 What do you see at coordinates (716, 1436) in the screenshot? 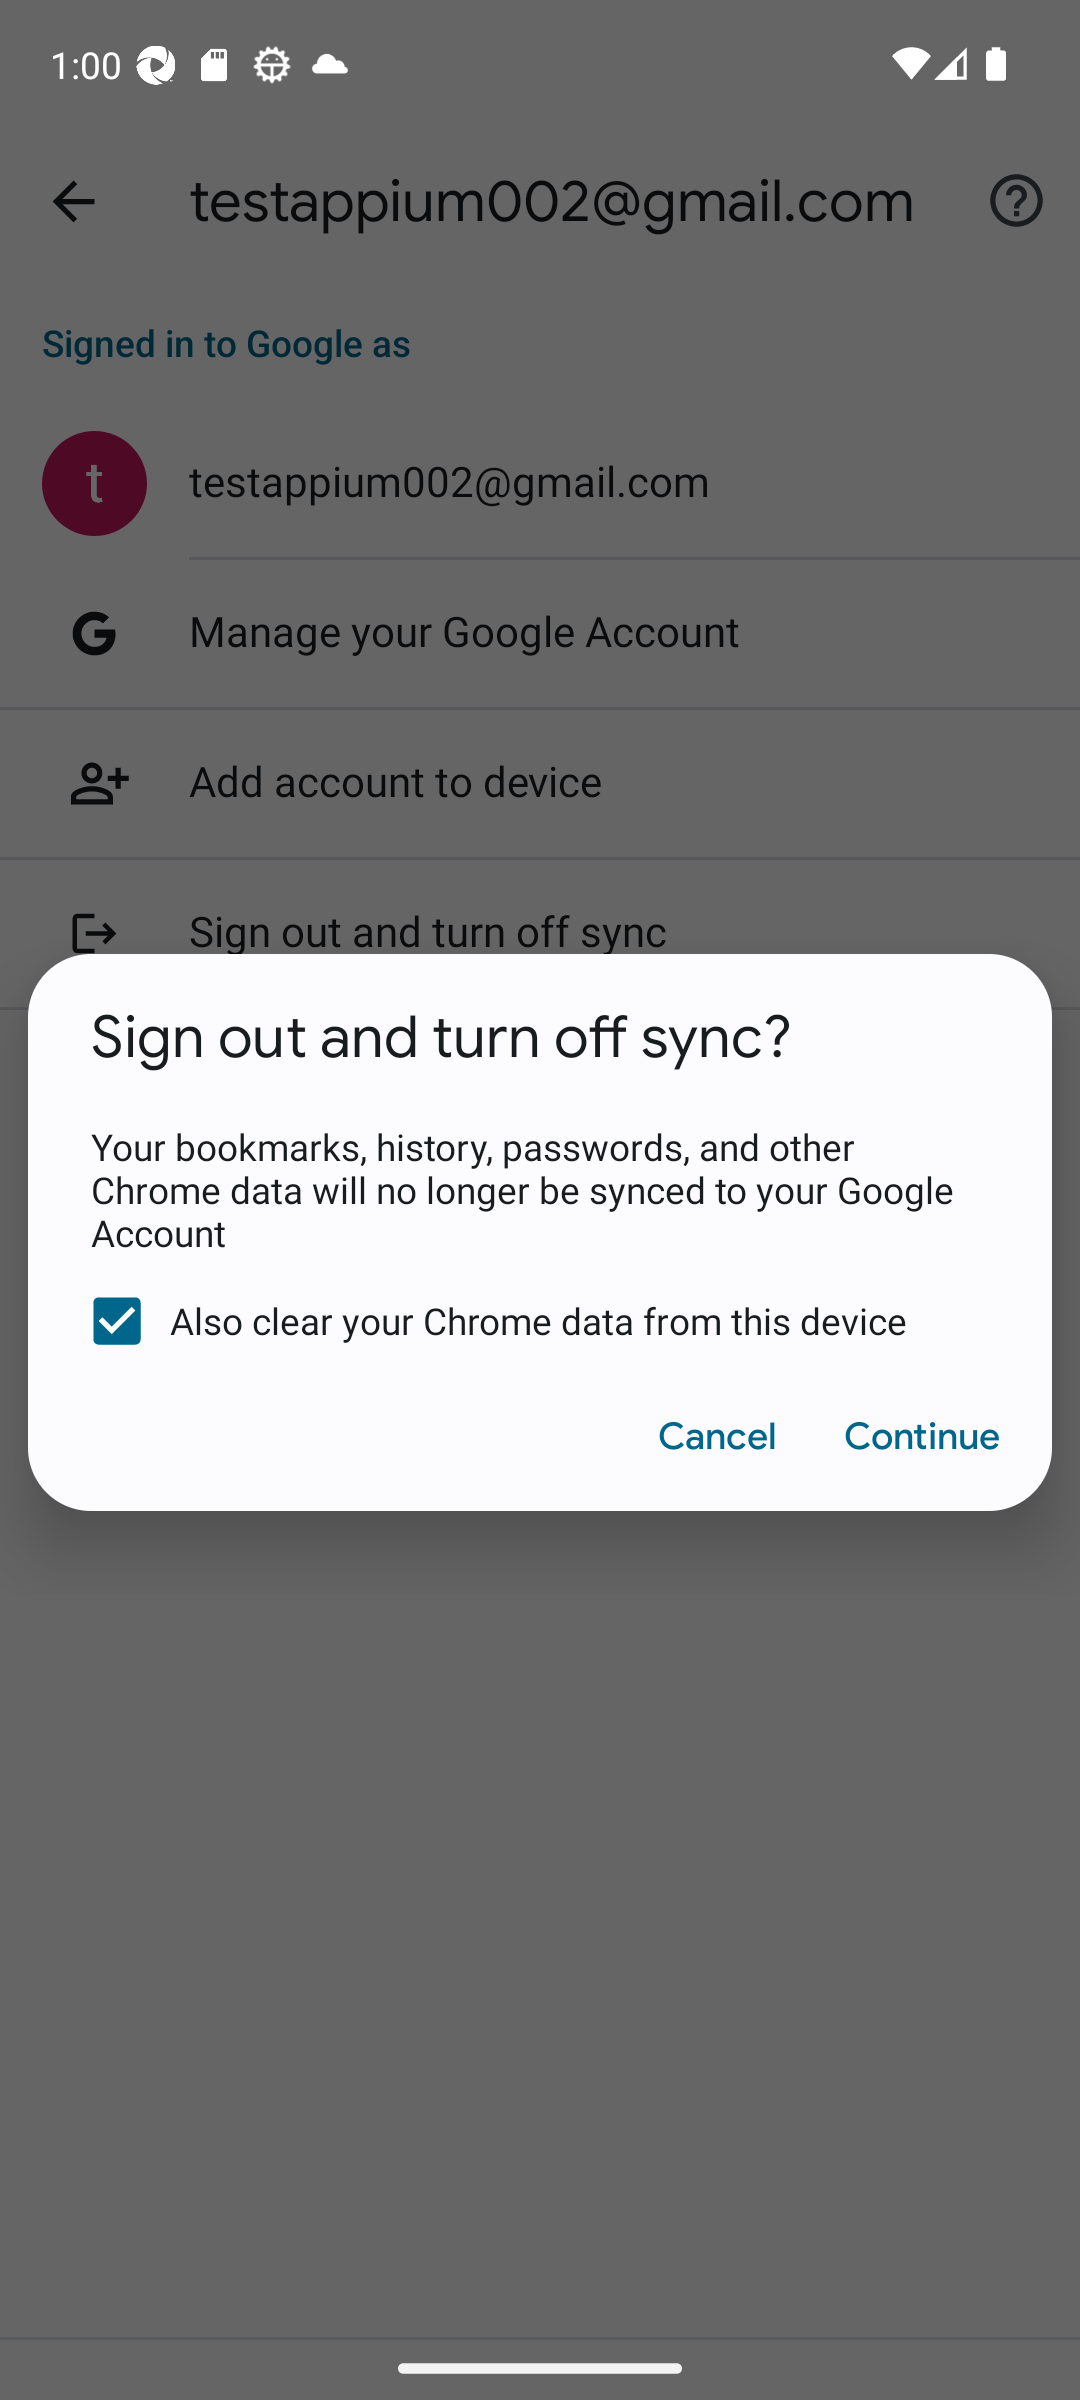
I see `Cancel` at bounding box center [716, 1436].